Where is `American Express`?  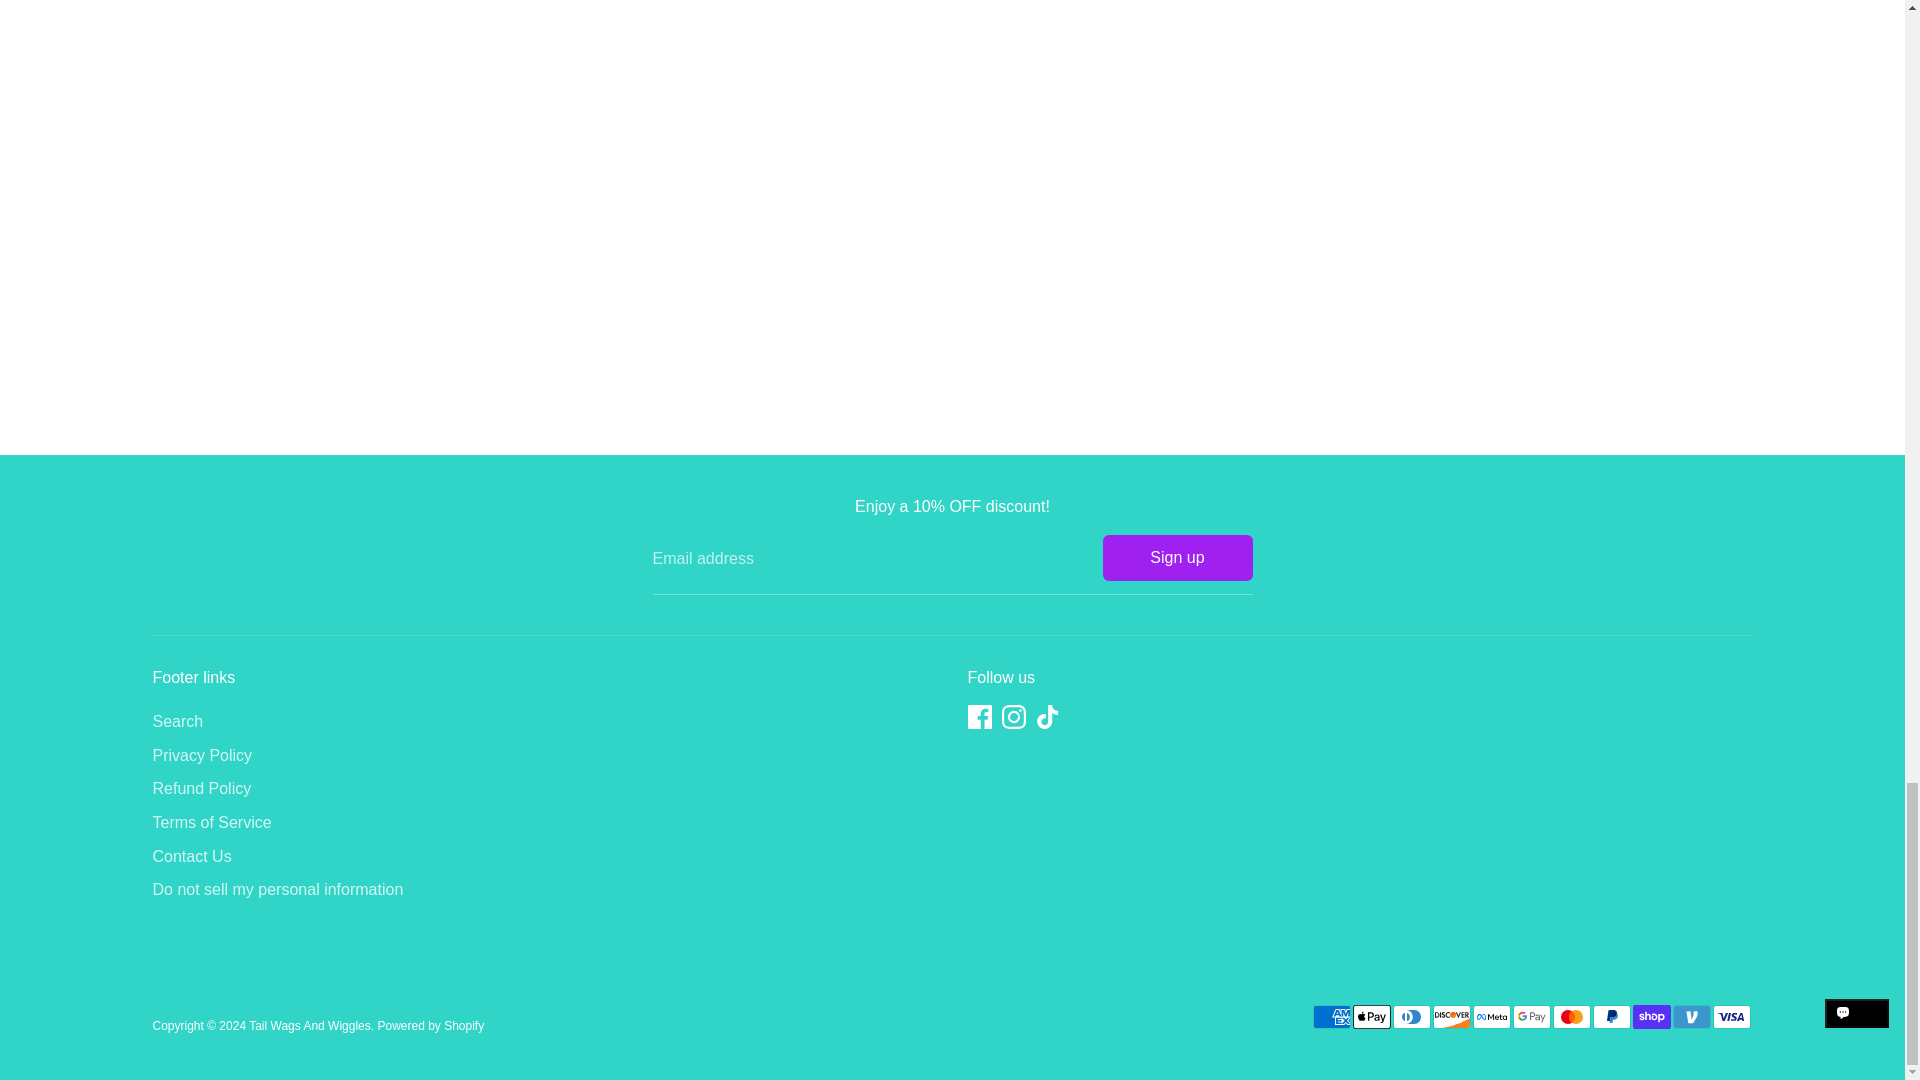 American Express is located at coordinates (1330, 1017).